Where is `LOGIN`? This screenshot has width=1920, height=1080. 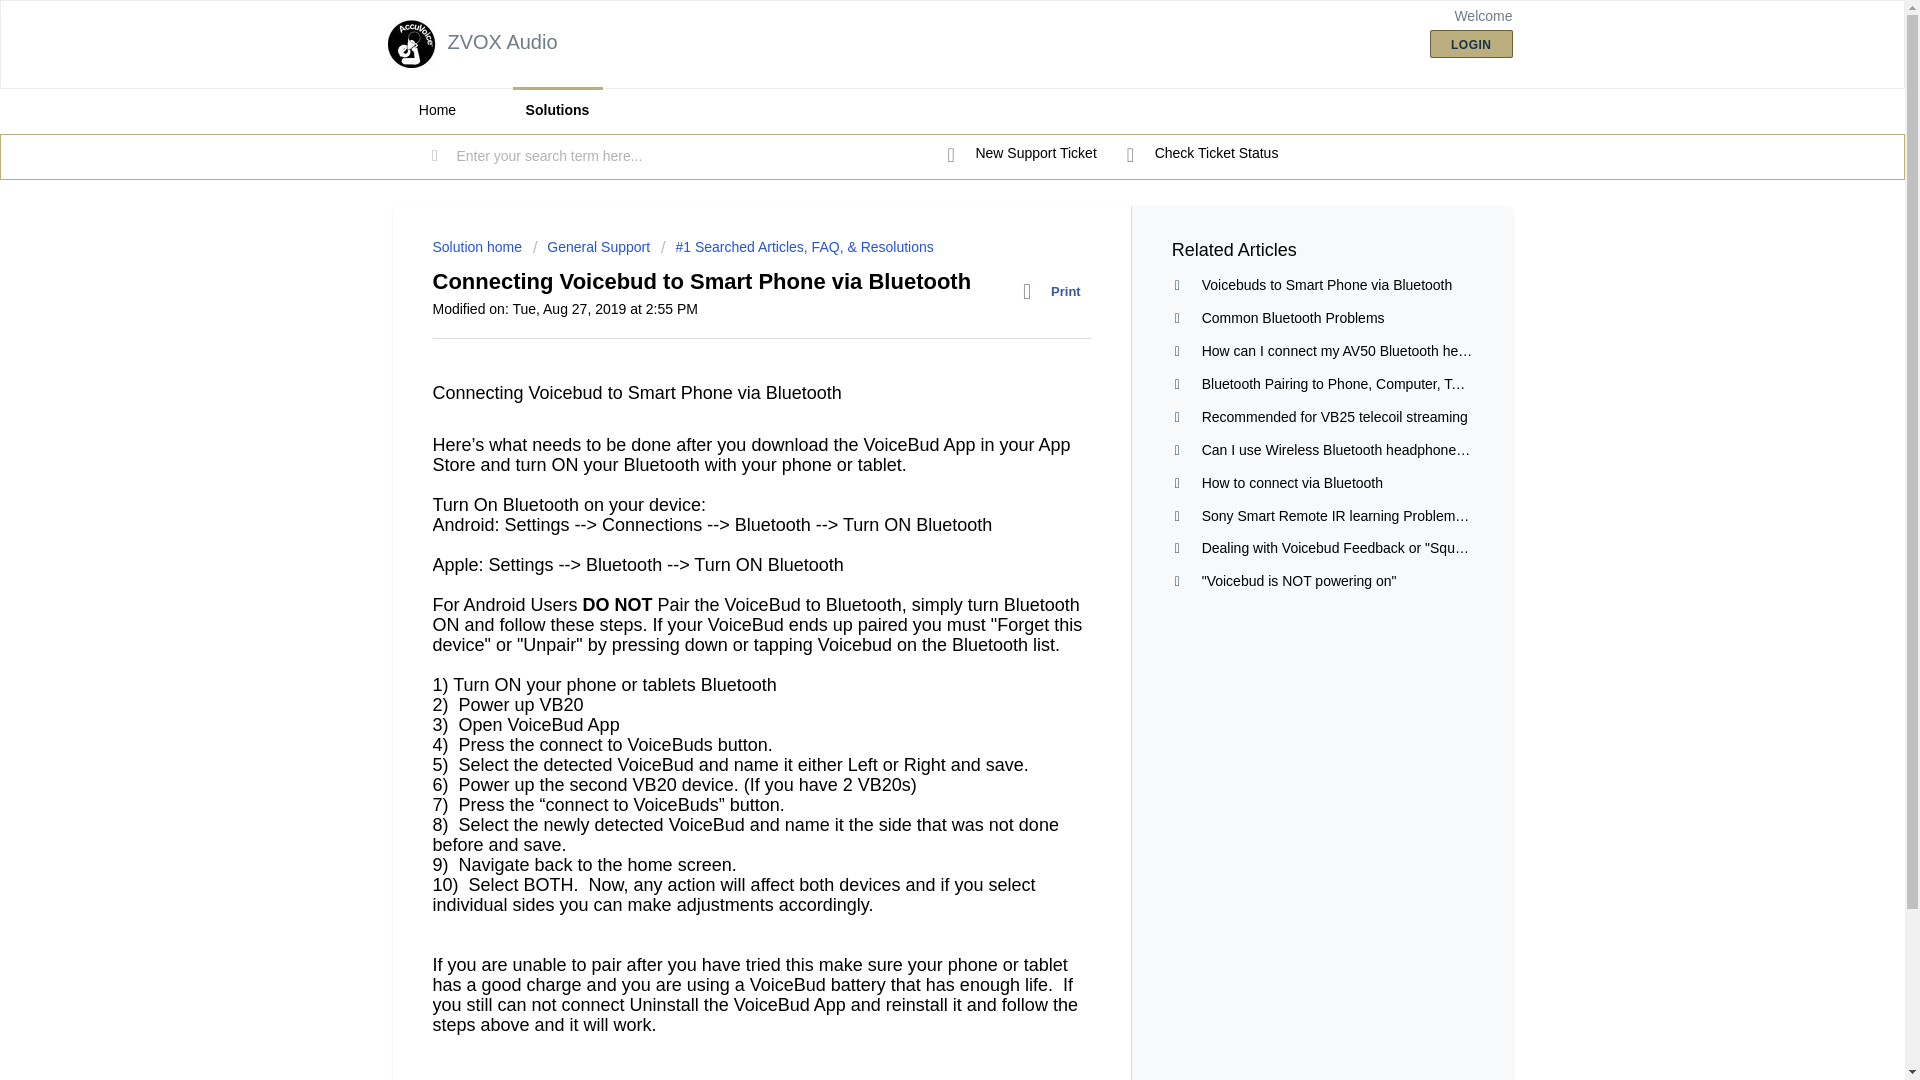
LOGIN is located at coordinates (1471, 44).